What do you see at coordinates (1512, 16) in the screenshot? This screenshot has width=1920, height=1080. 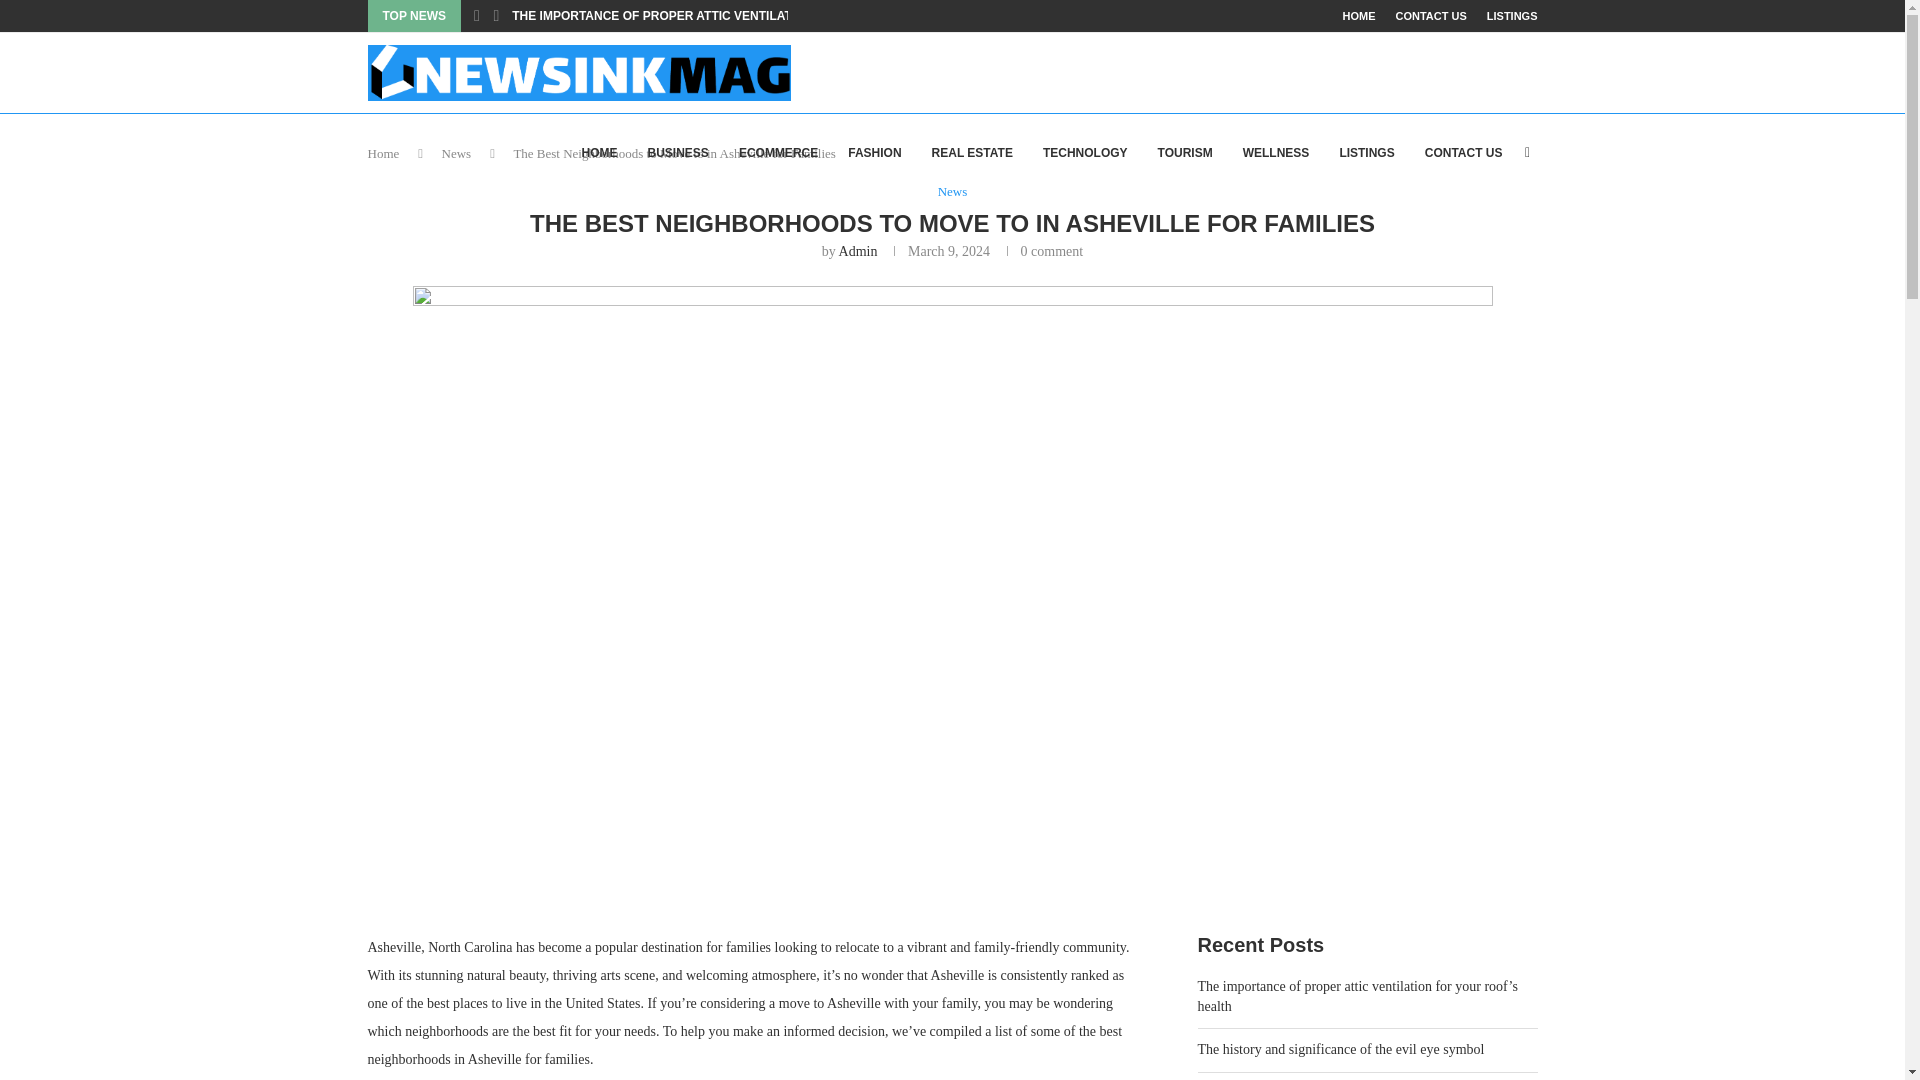 I see `LISTINGS` at bounding box center [1512, 16].